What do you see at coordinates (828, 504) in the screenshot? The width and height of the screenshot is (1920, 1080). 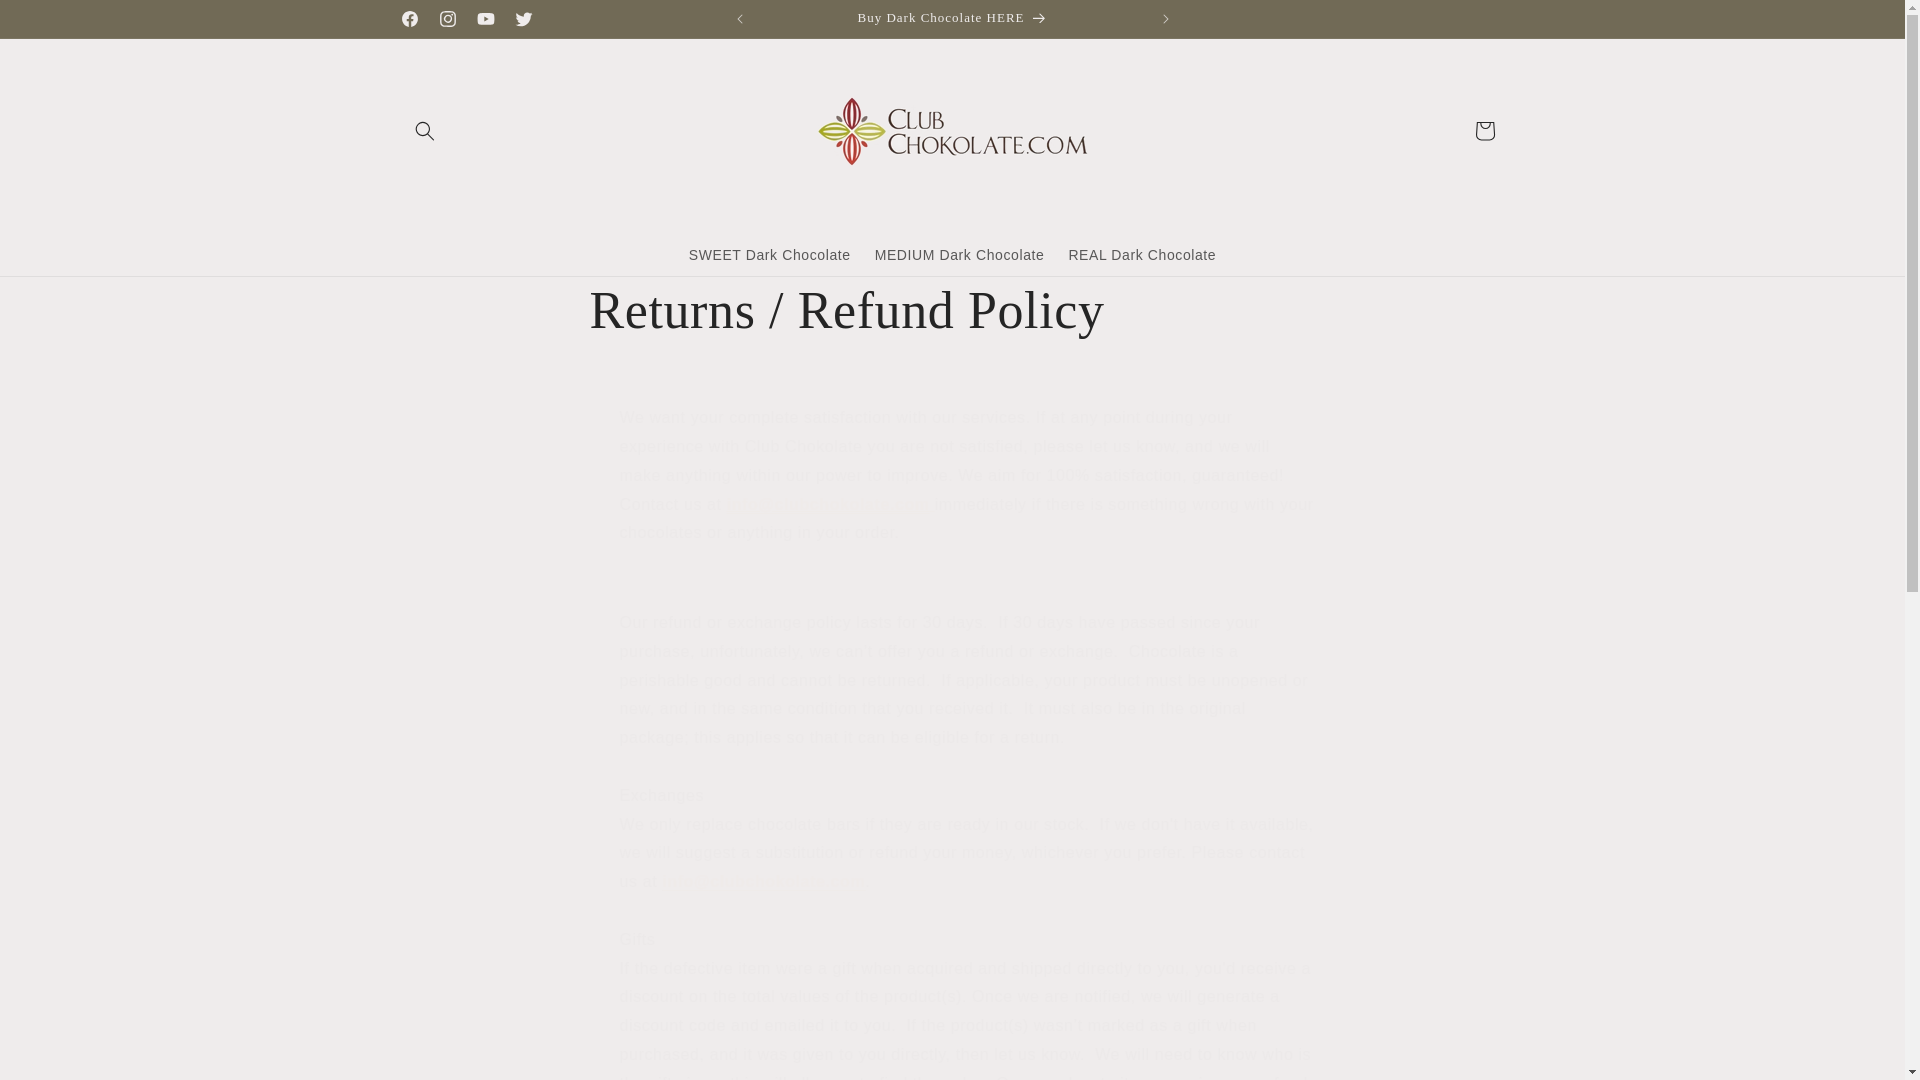 I see `k` at bounding box center [828, 504].